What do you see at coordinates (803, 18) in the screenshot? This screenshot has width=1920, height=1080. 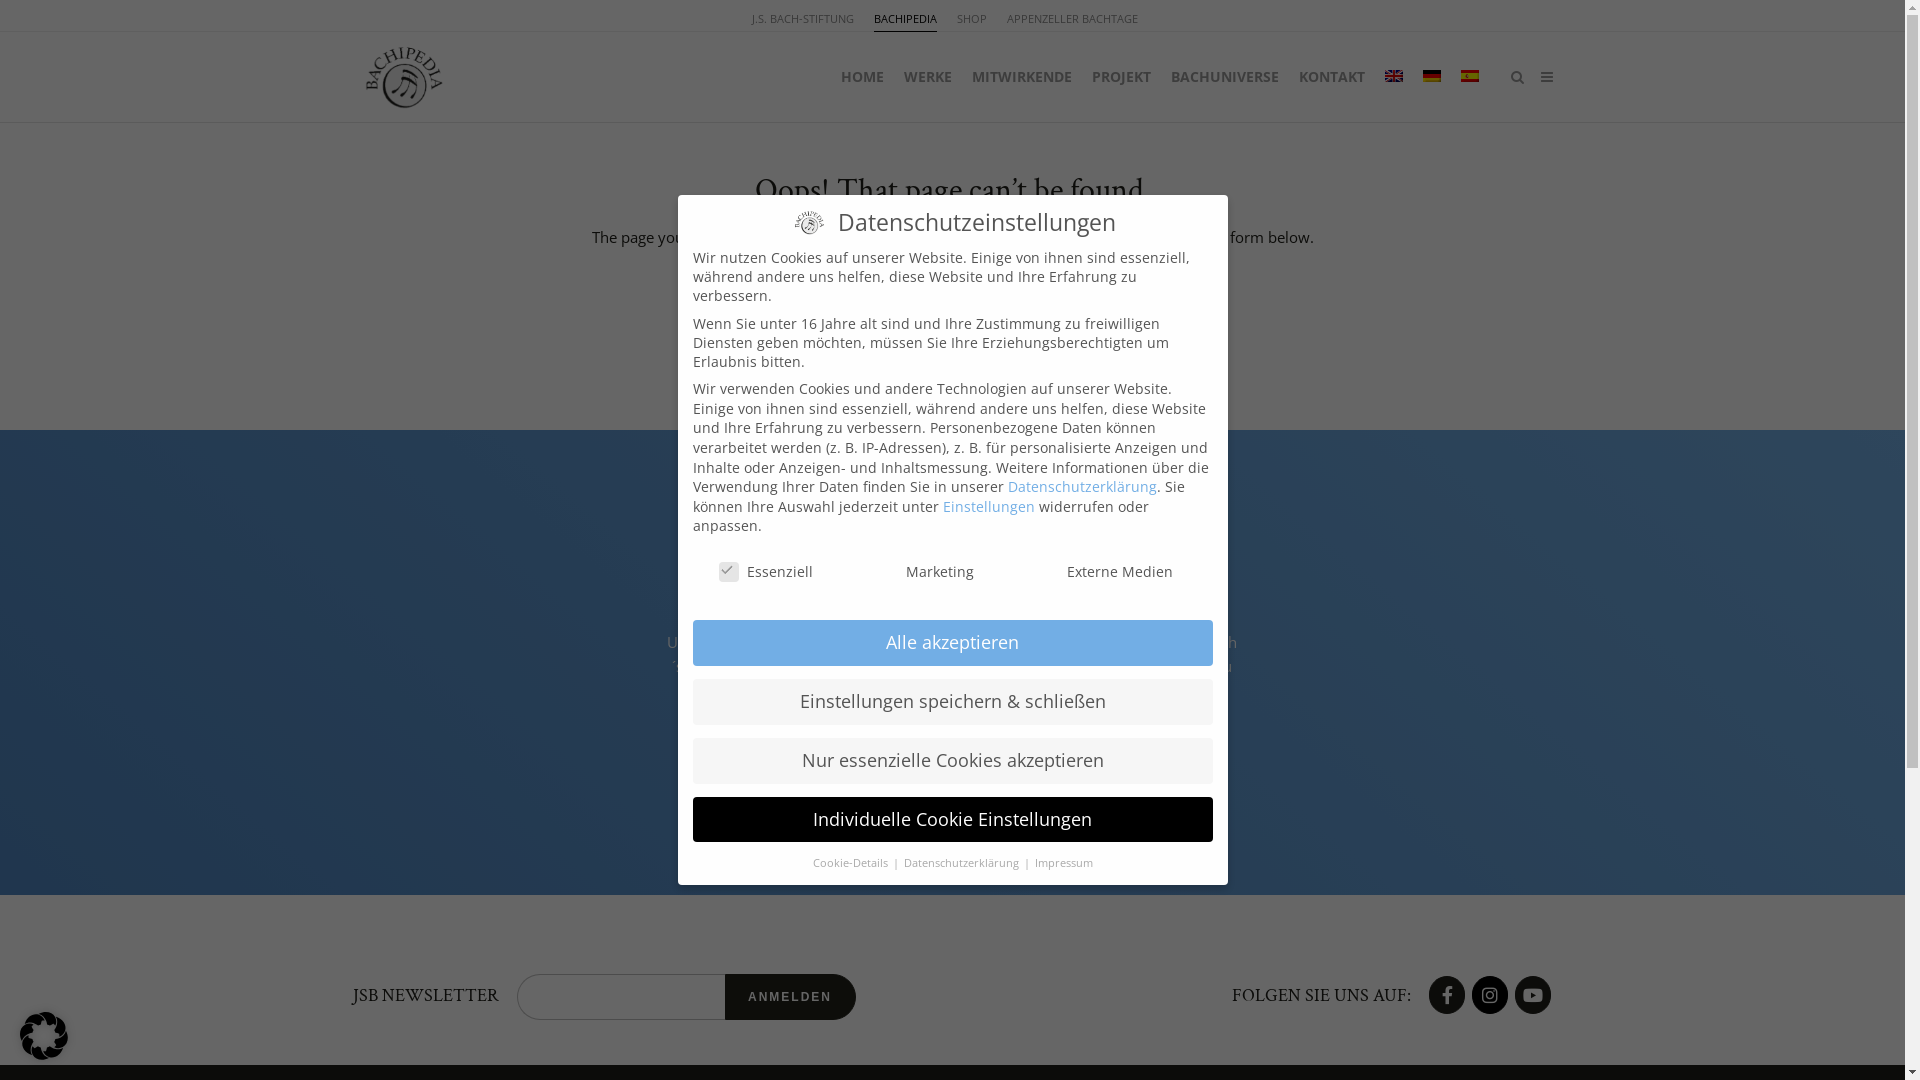 I see `J.S. BACH-STIFTUNG` at bounding box center [803, 18].